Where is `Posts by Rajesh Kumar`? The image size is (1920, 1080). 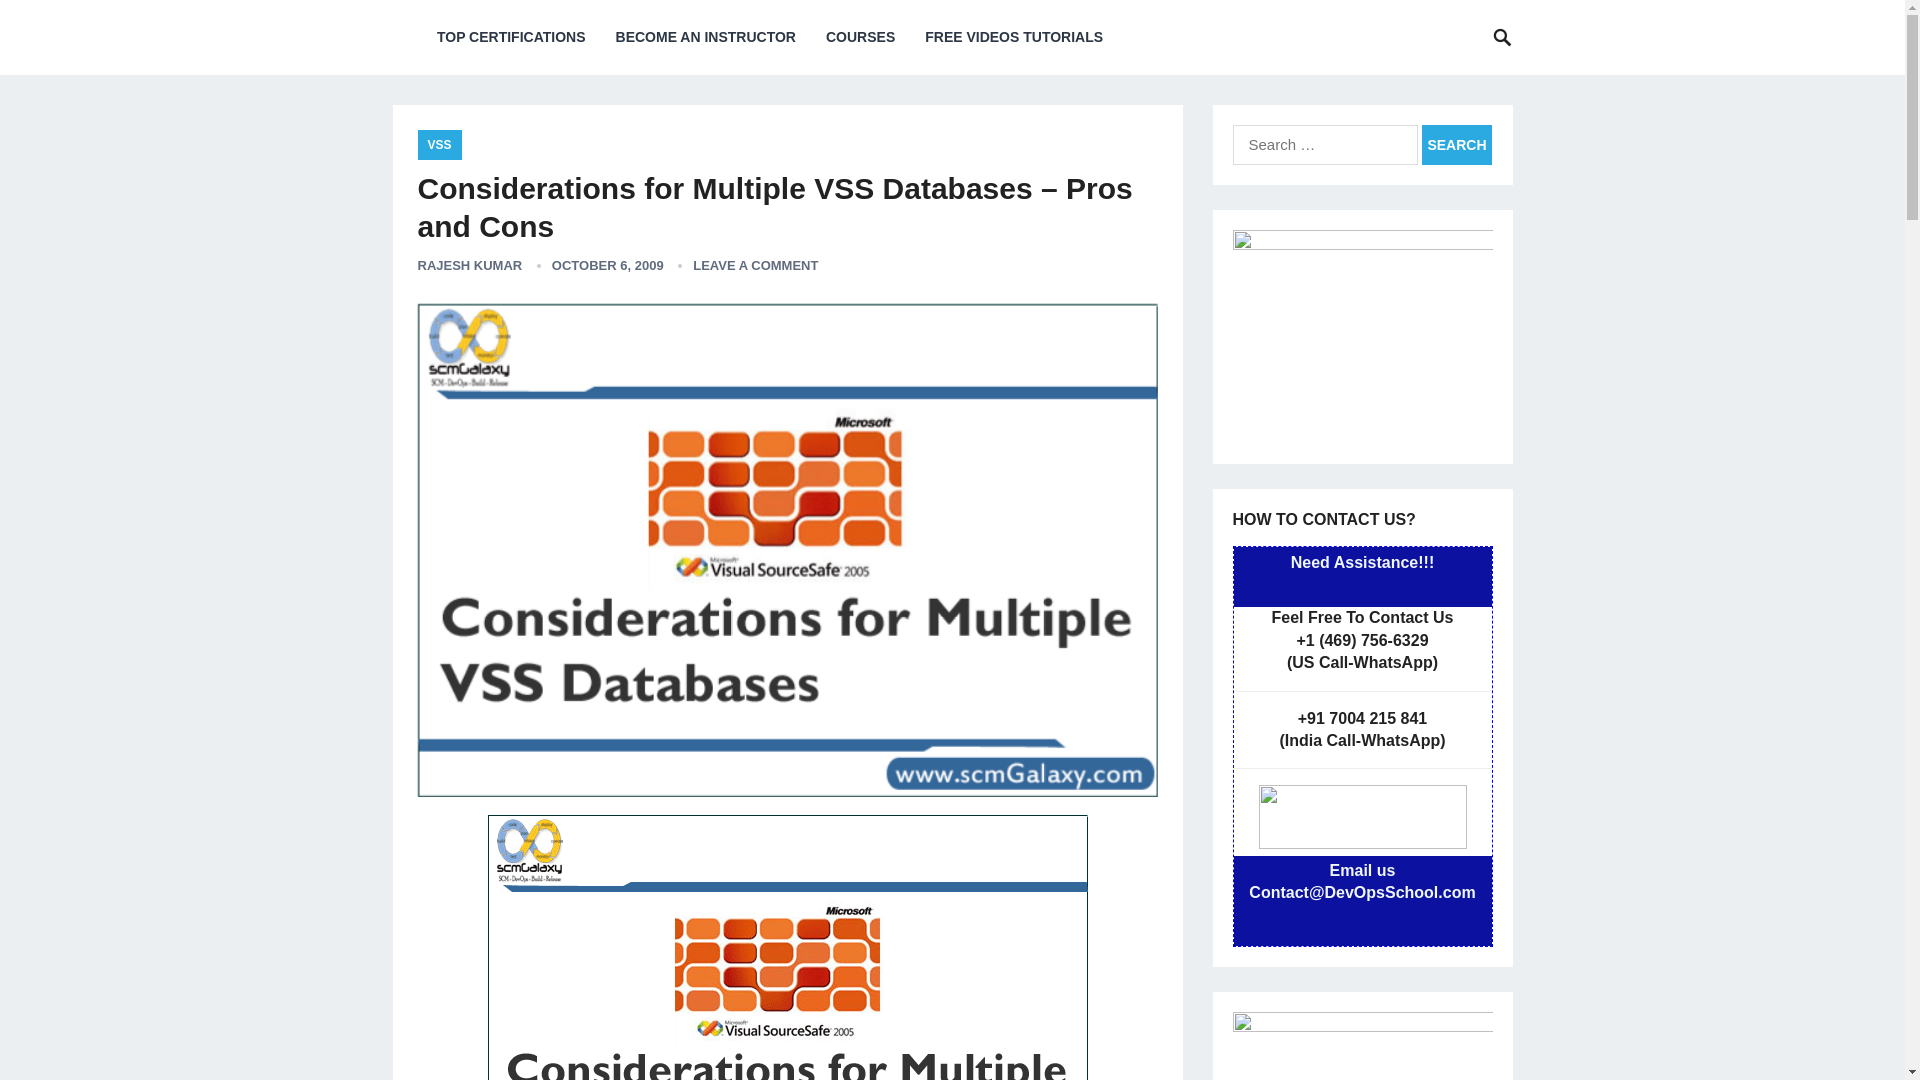
Posts by Rajesh Kumar is located at coordinates (470, 266).